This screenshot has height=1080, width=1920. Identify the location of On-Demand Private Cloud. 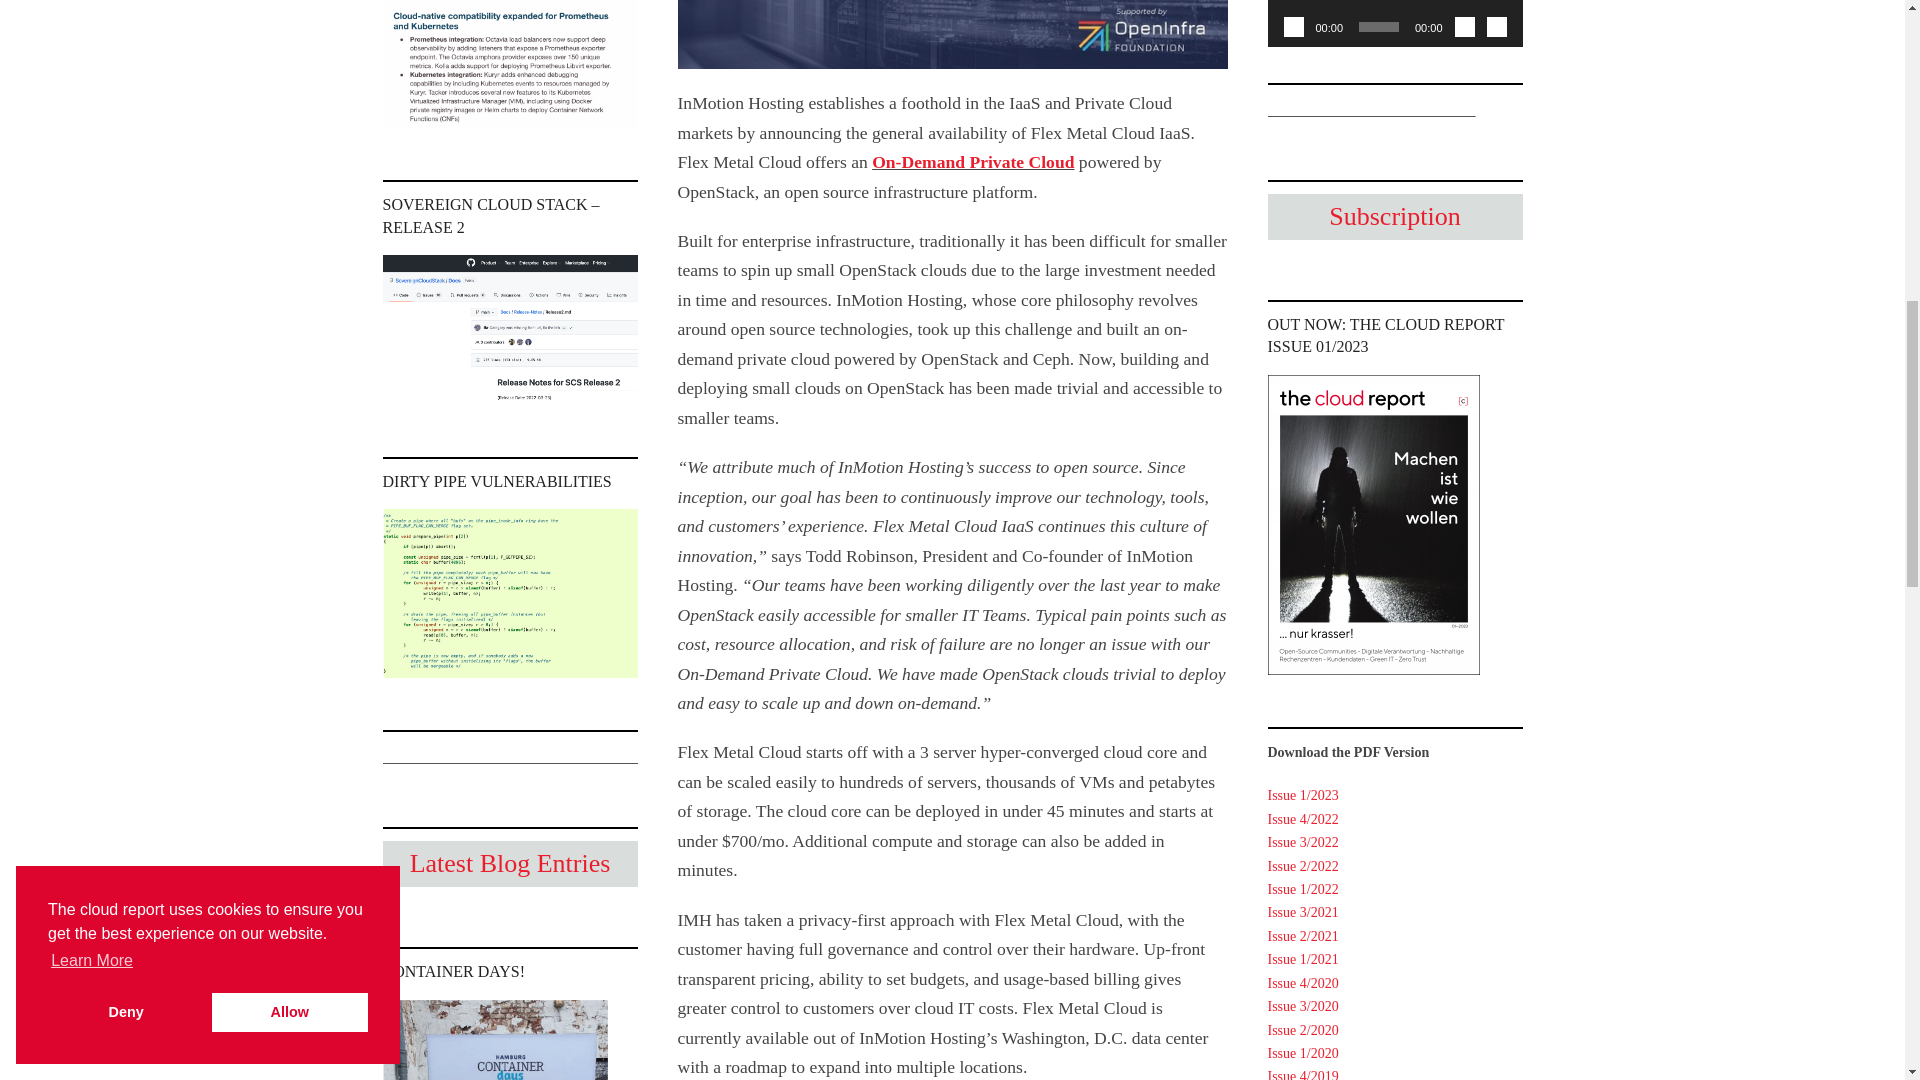
(972, 162).